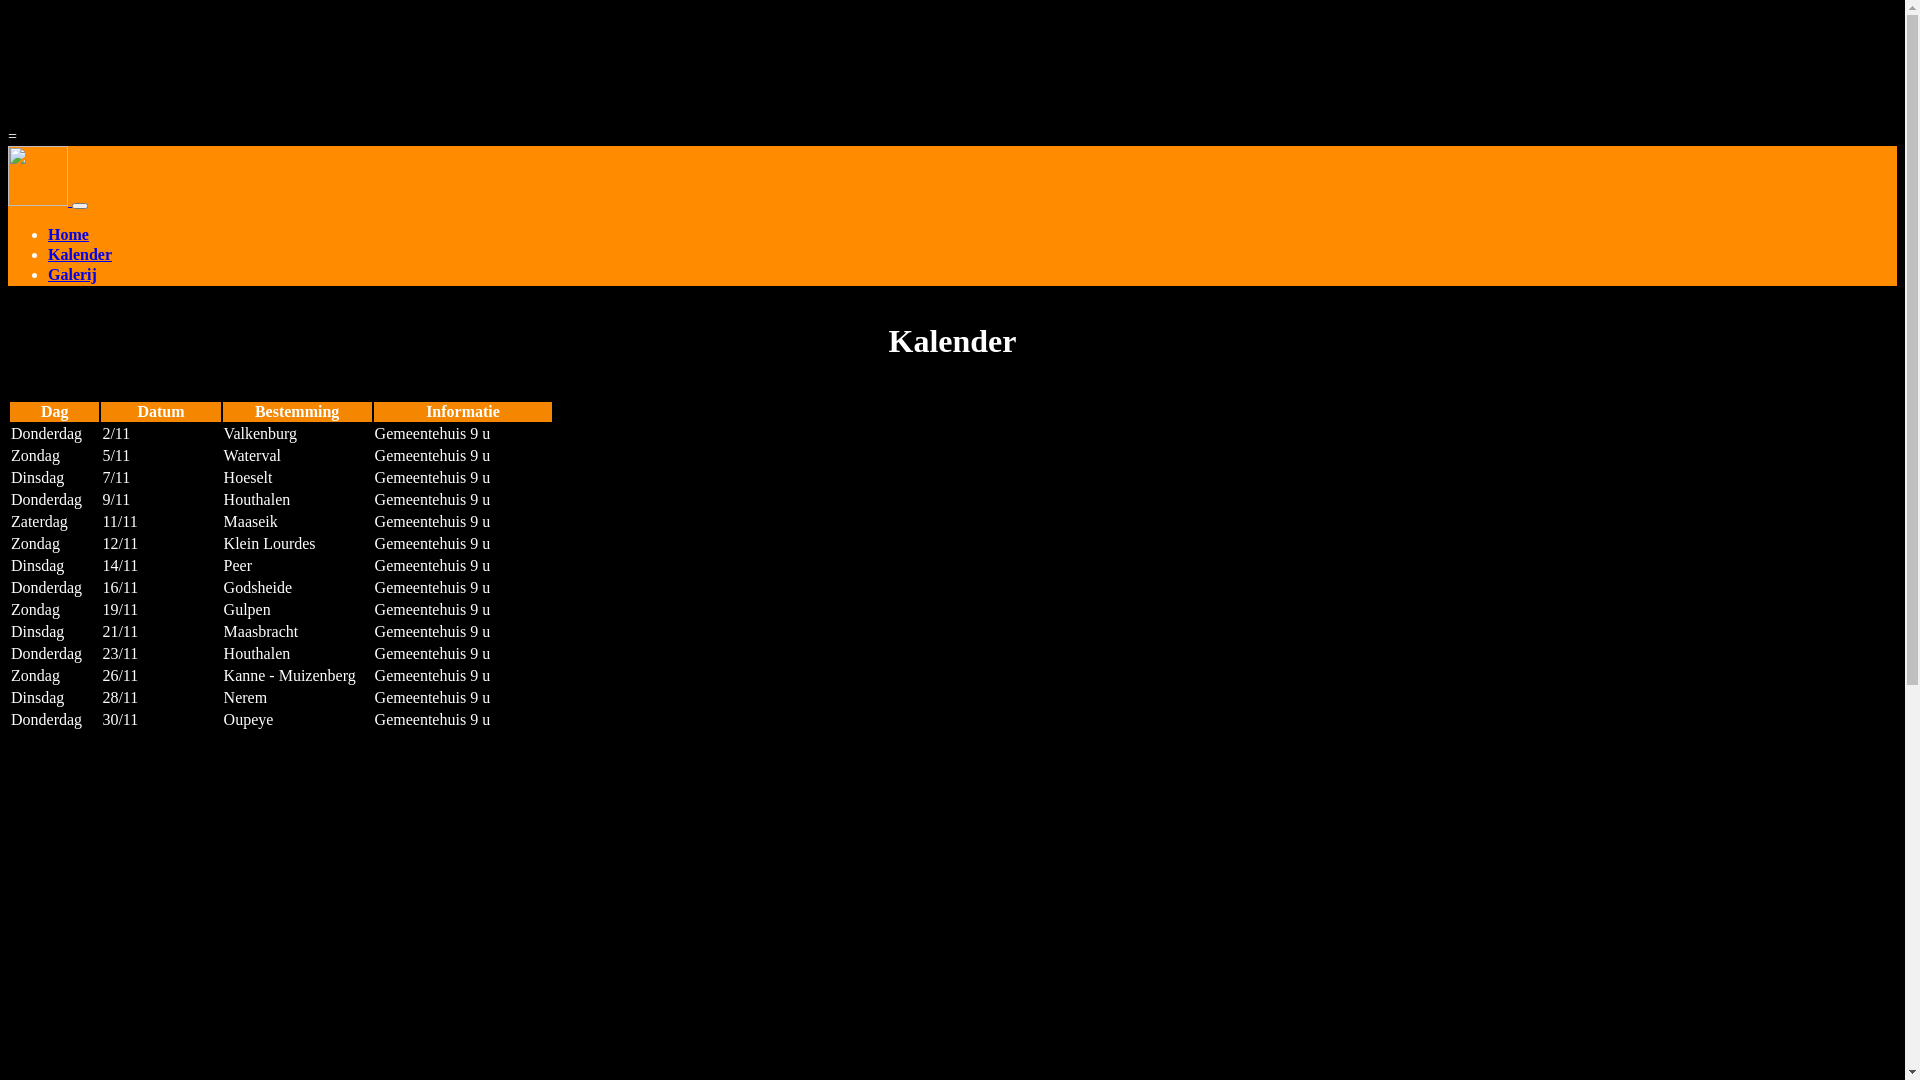 This screenshot has width=1920, height=1080. What do you see at coordinates (972, 256) in the screenshot?
I see `Kalender` at bounding box center [972, 256].